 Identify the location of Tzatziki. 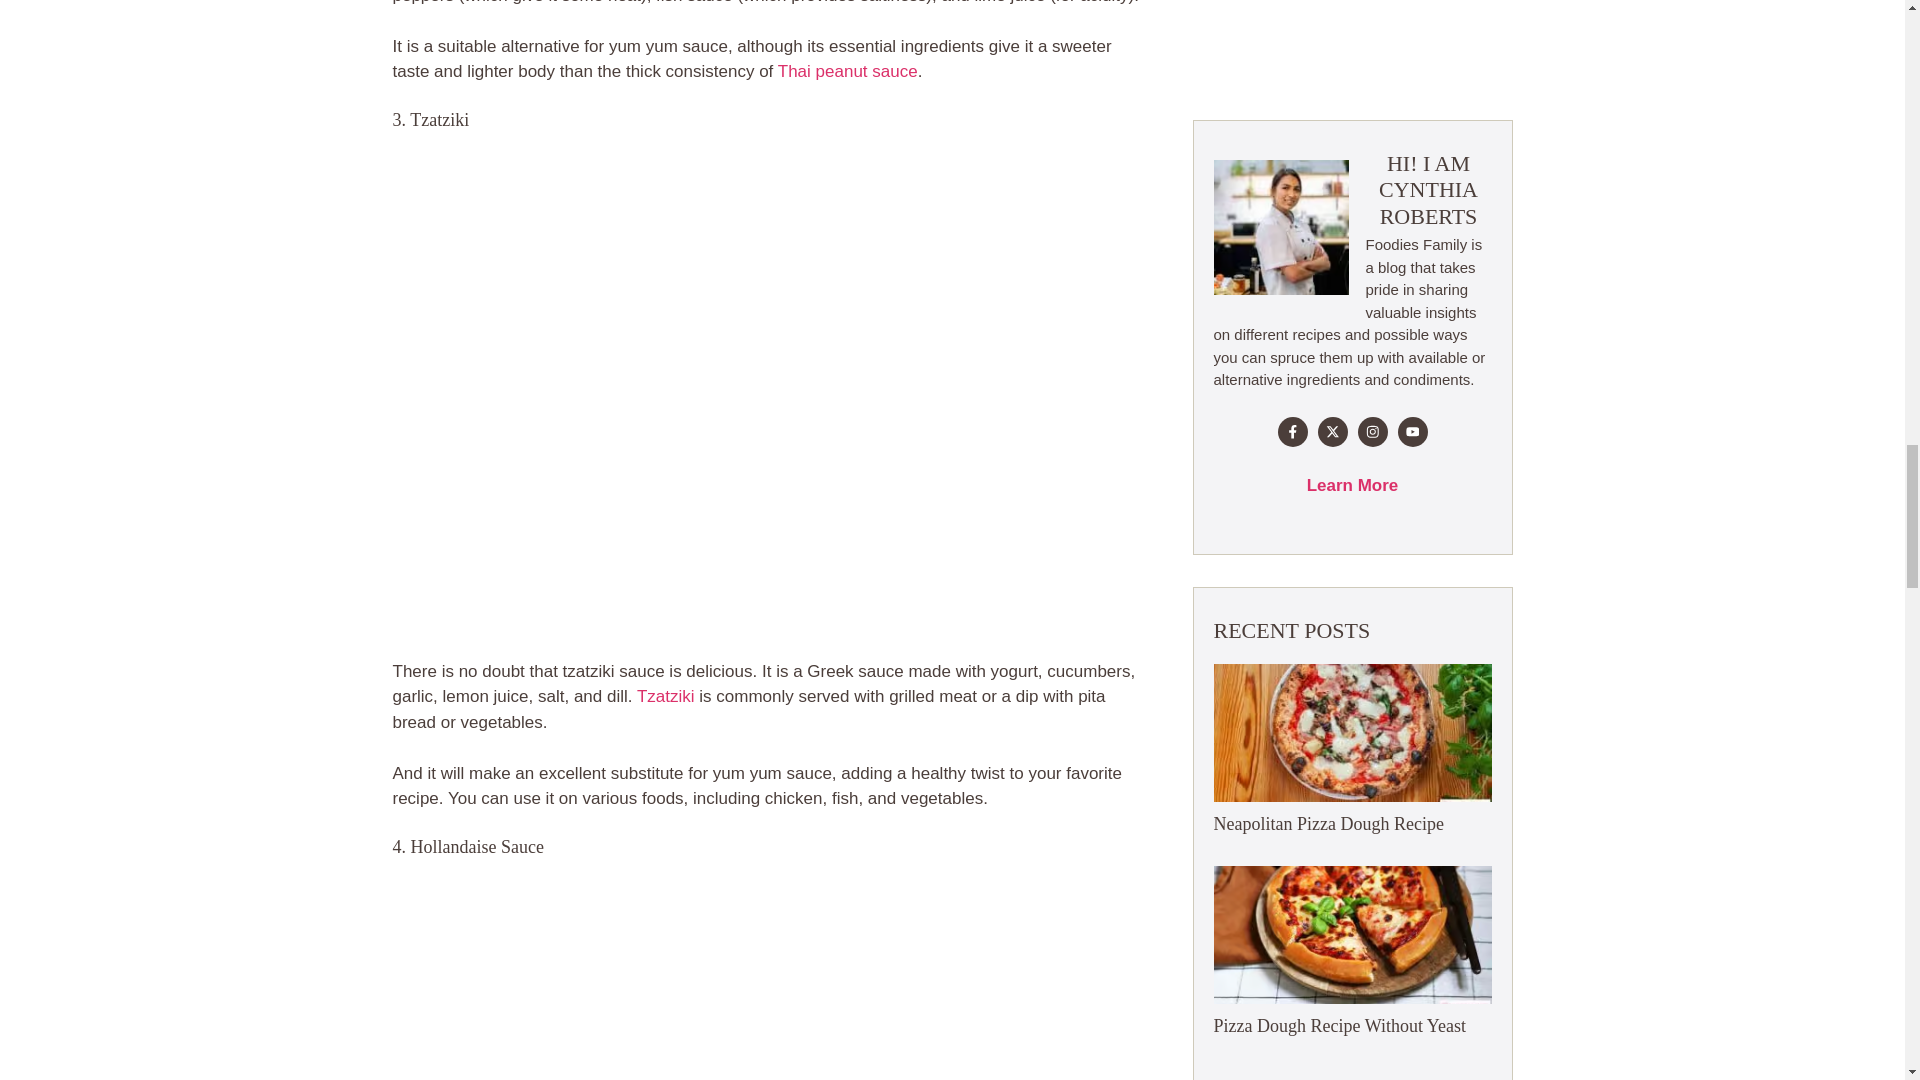
(666, 696).